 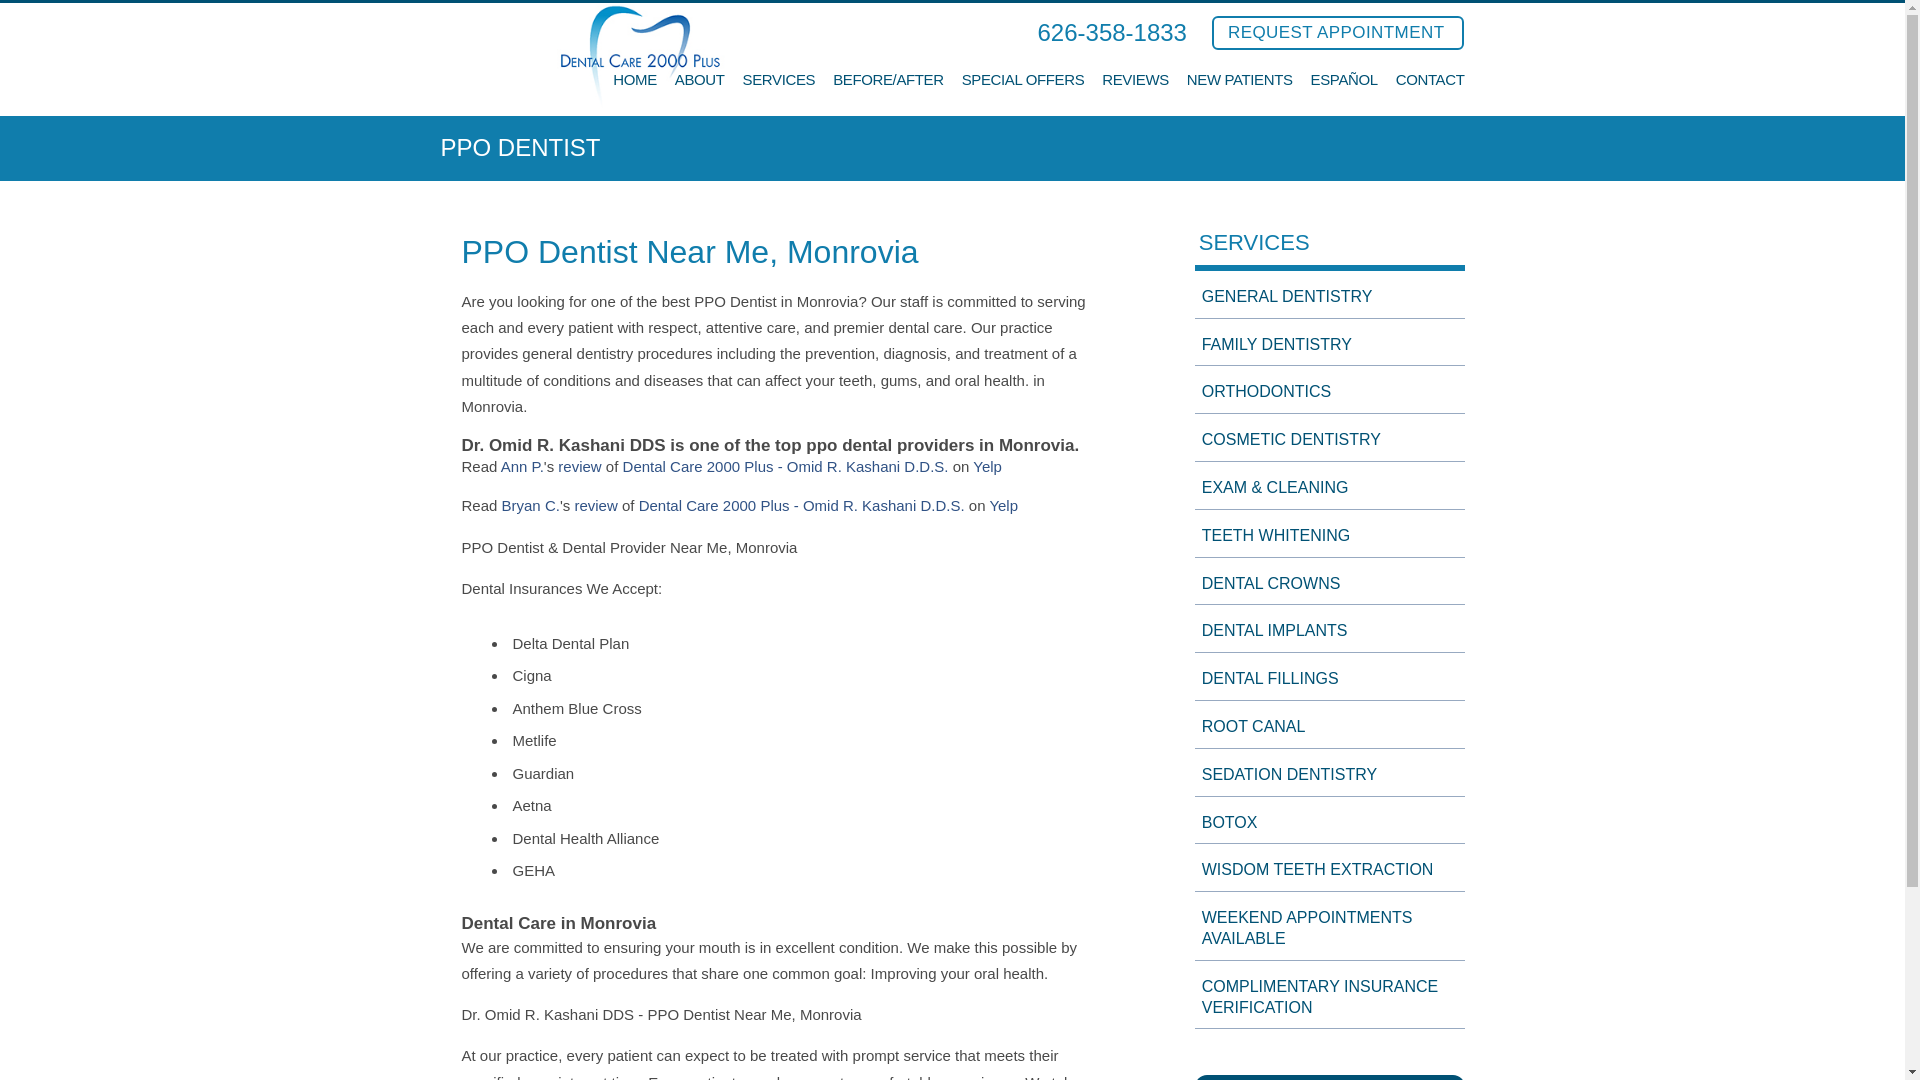 I want to click on Ann P., so click(x=522, y=466).